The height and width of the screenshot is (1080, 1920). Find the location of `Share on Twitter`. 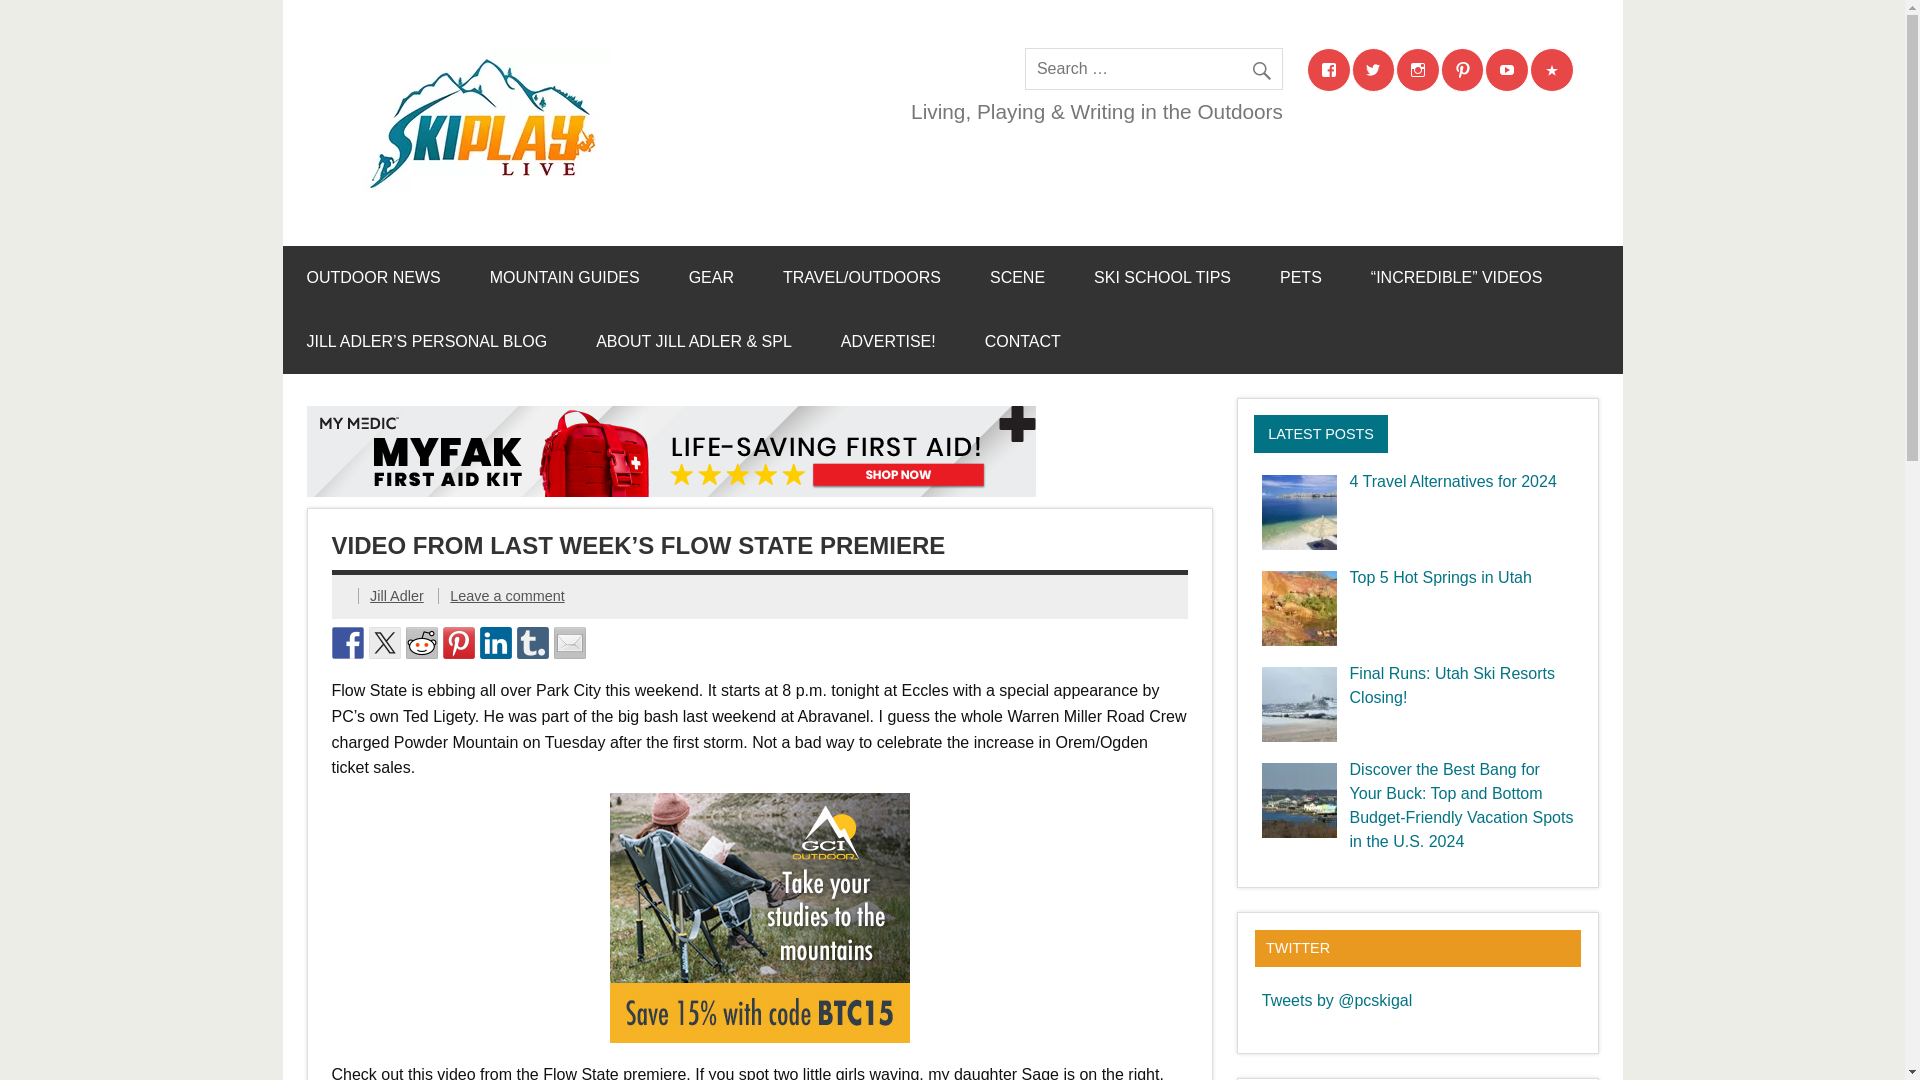

Share on Twitter is located at coordinates (384, 642).